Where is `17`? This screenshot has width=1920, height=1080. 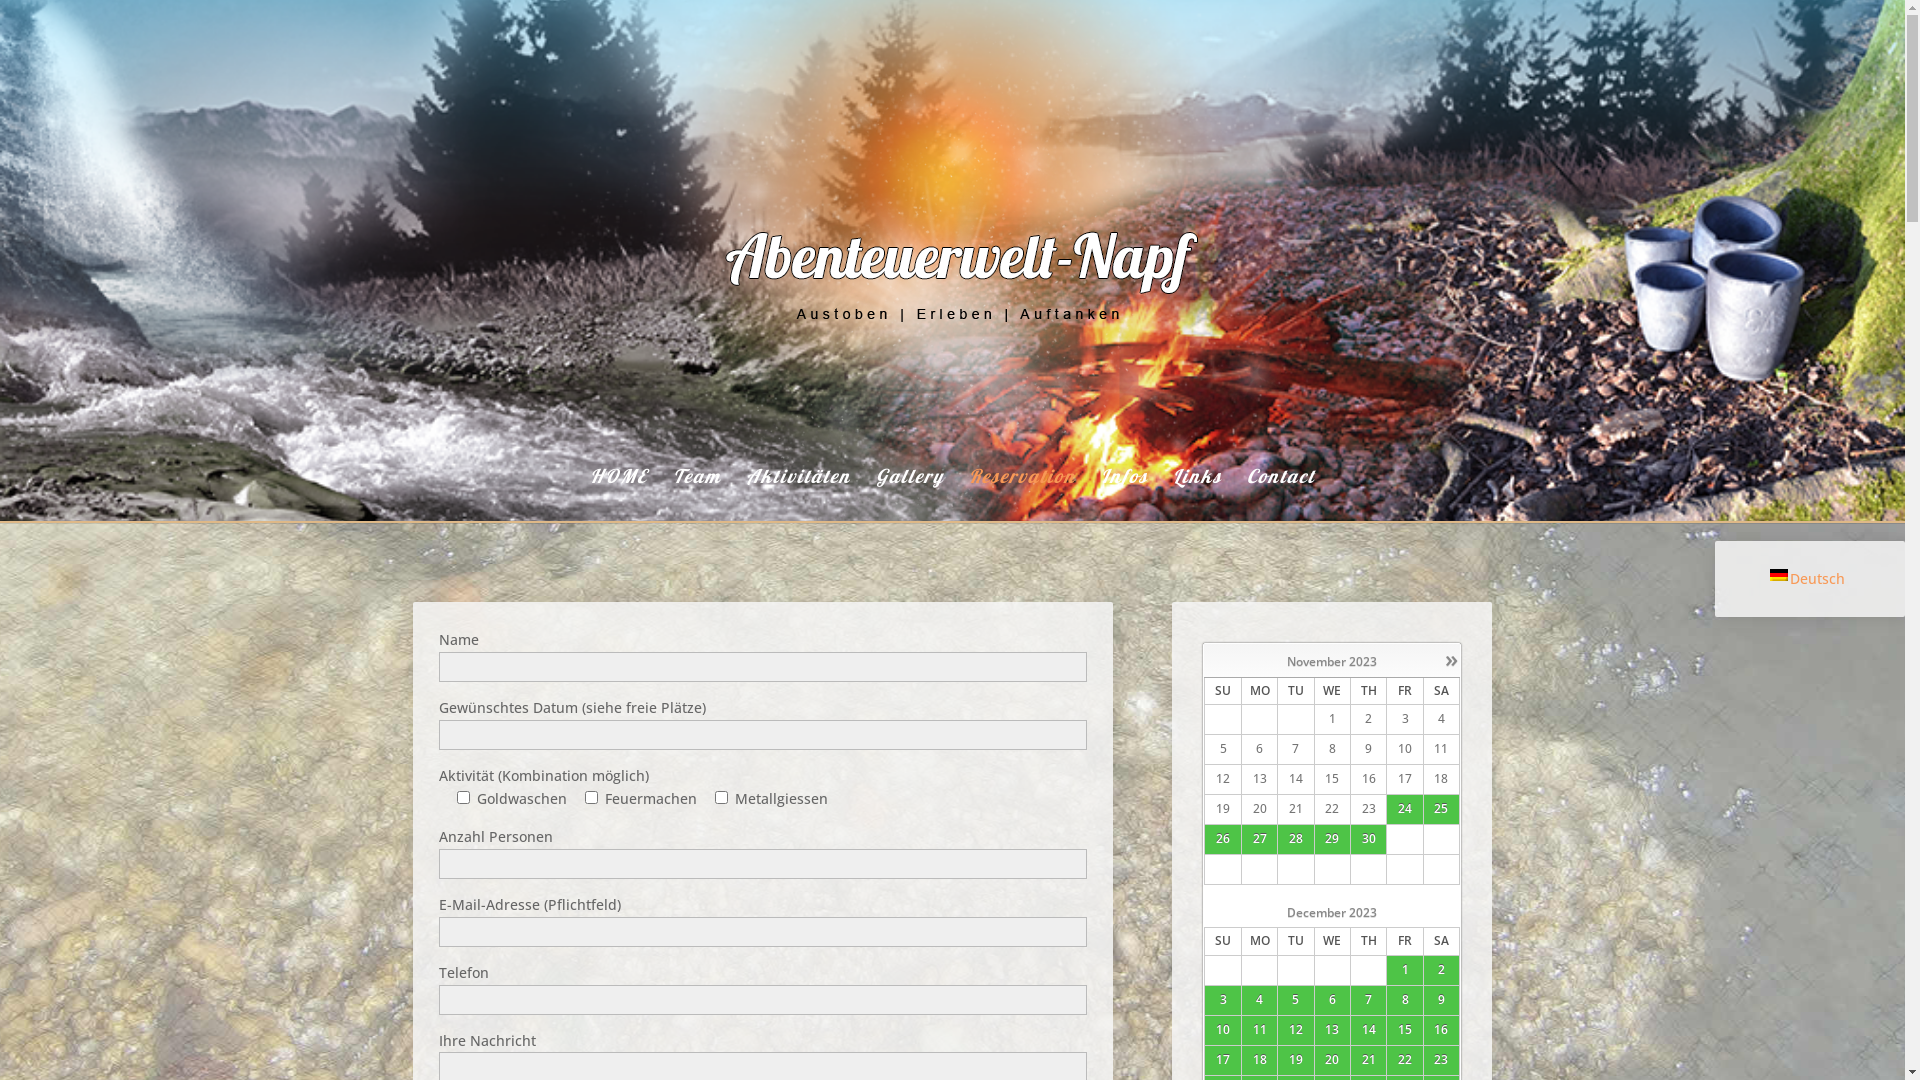
17 is located at coordinates (1223, 1060).